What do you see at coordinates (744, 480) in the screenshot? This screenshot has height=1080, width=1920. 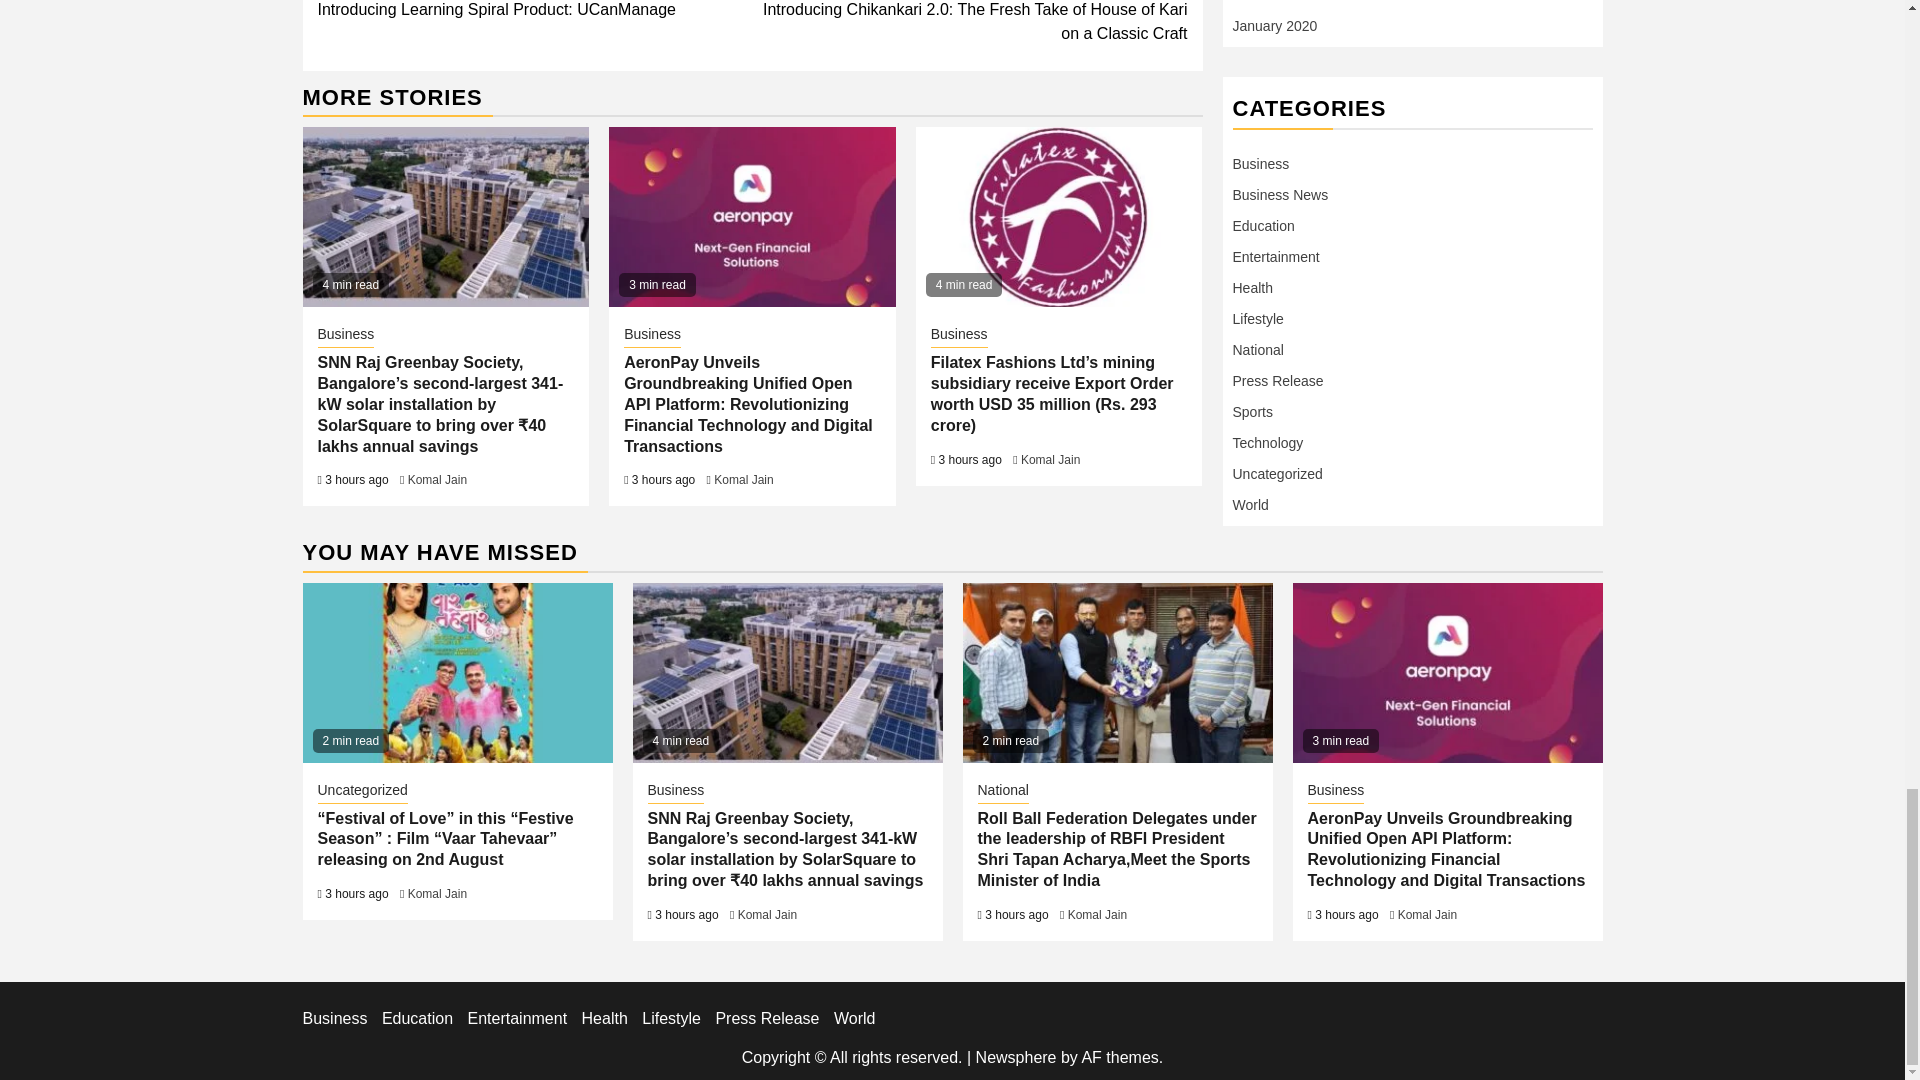 I see `Komal Jain` at bounding box center [744, 480].